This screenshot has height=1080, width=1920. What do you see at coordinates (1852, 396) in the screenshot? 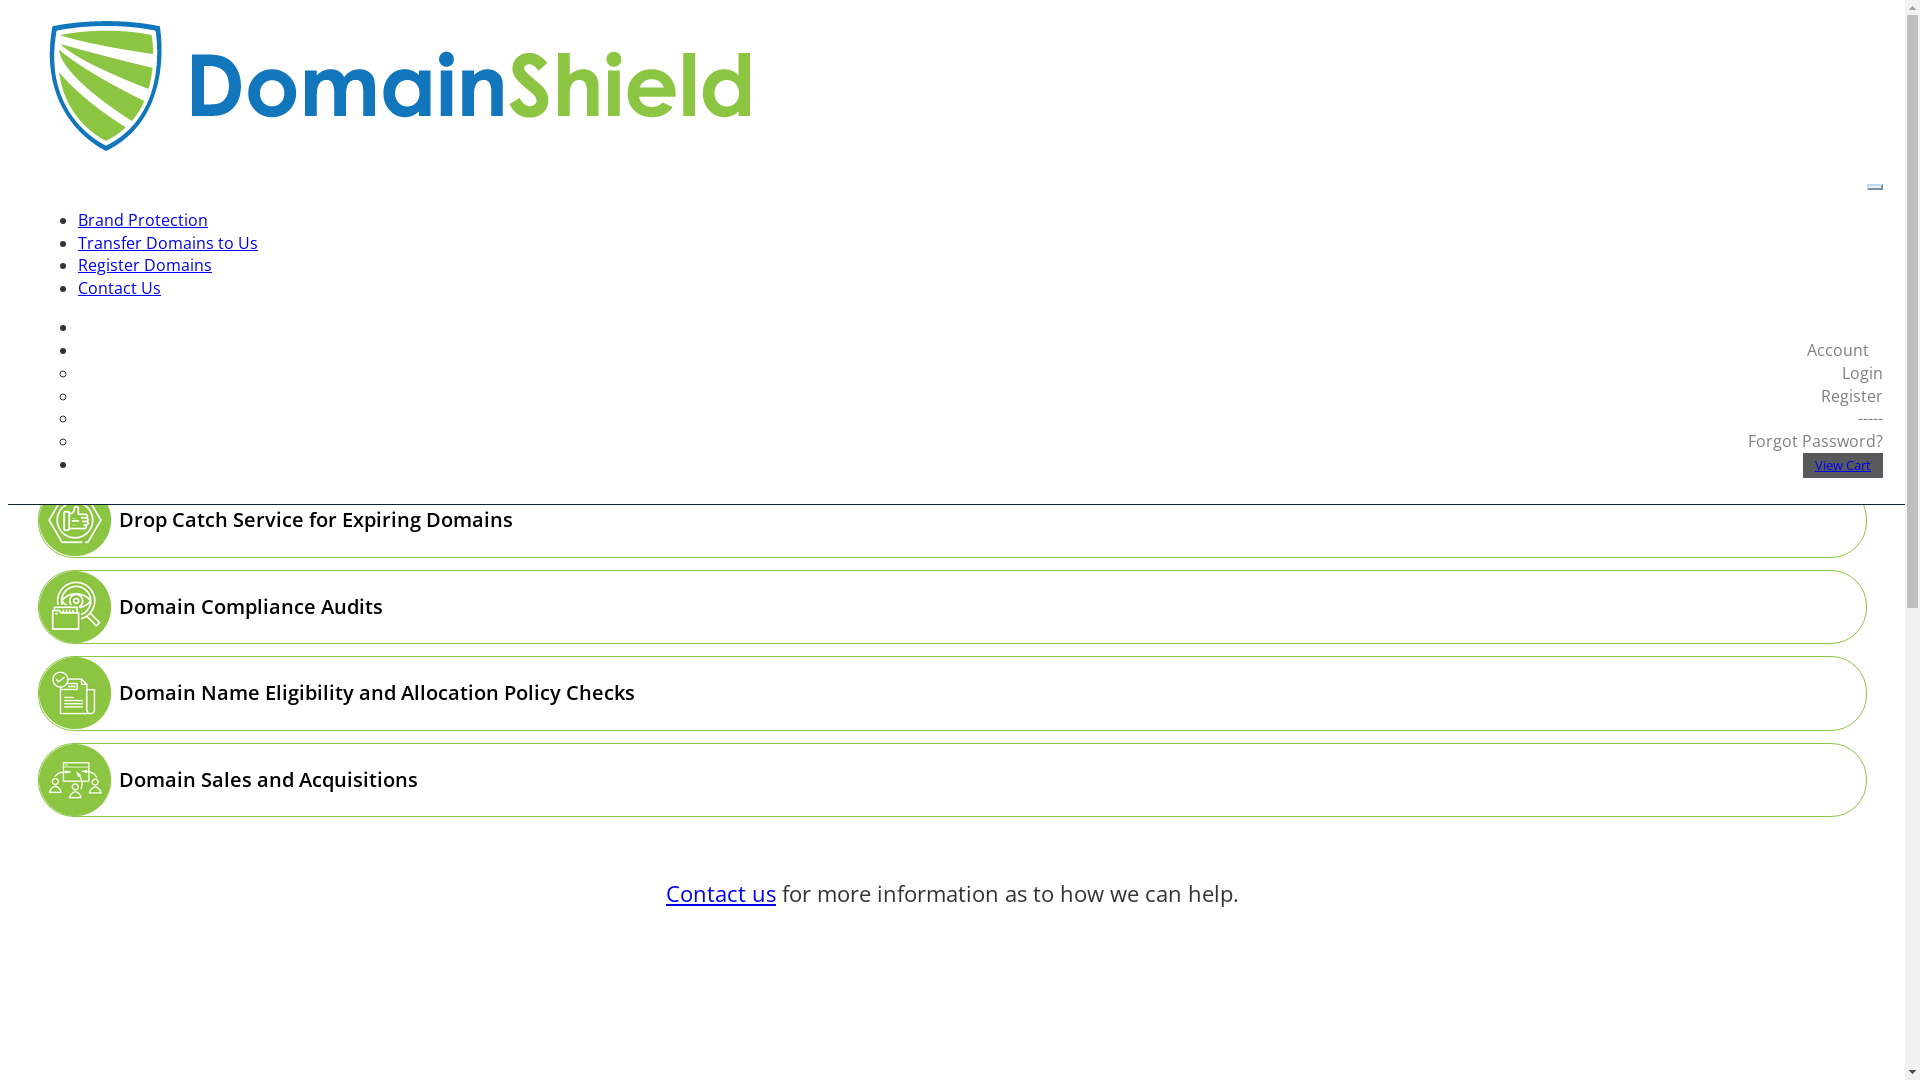
I see `Register` at bounding box center [1852, 396].